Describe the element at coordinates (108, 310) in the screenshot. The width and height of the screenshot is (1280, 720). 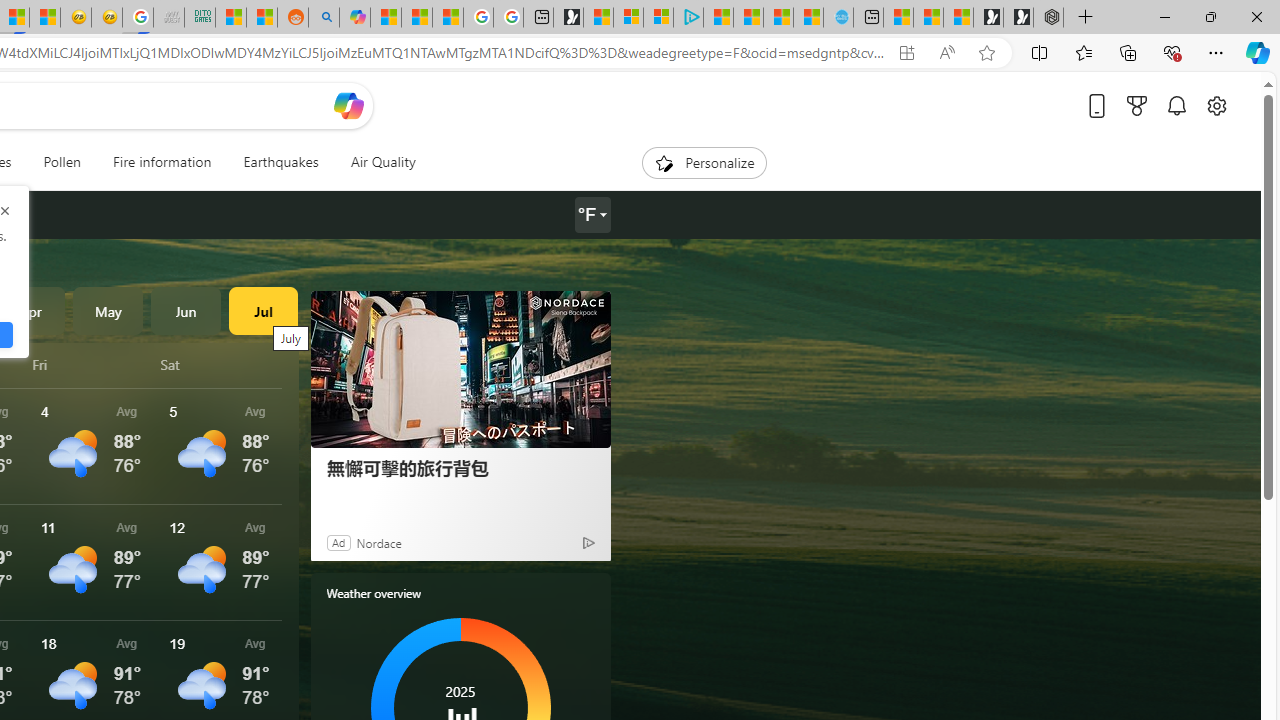
I see `May` at that location.